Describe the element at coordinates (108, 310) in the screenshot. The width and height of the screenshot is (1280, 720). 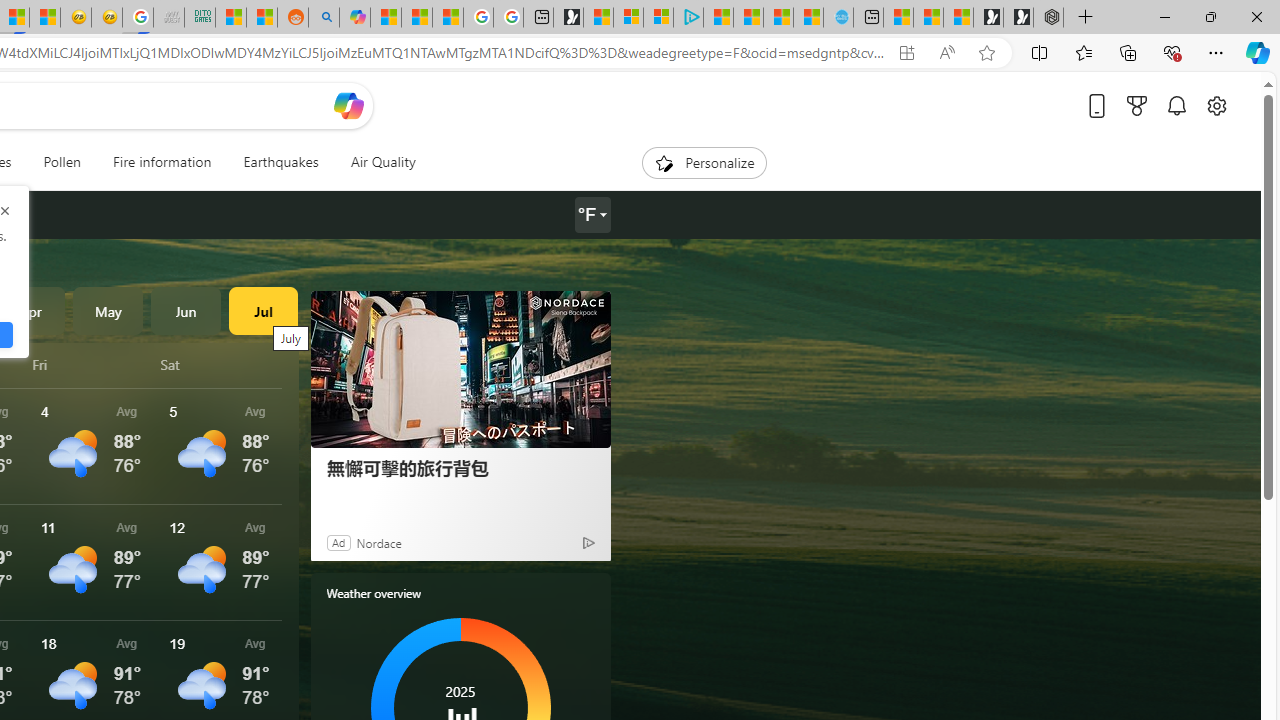
I see `May` at that location.